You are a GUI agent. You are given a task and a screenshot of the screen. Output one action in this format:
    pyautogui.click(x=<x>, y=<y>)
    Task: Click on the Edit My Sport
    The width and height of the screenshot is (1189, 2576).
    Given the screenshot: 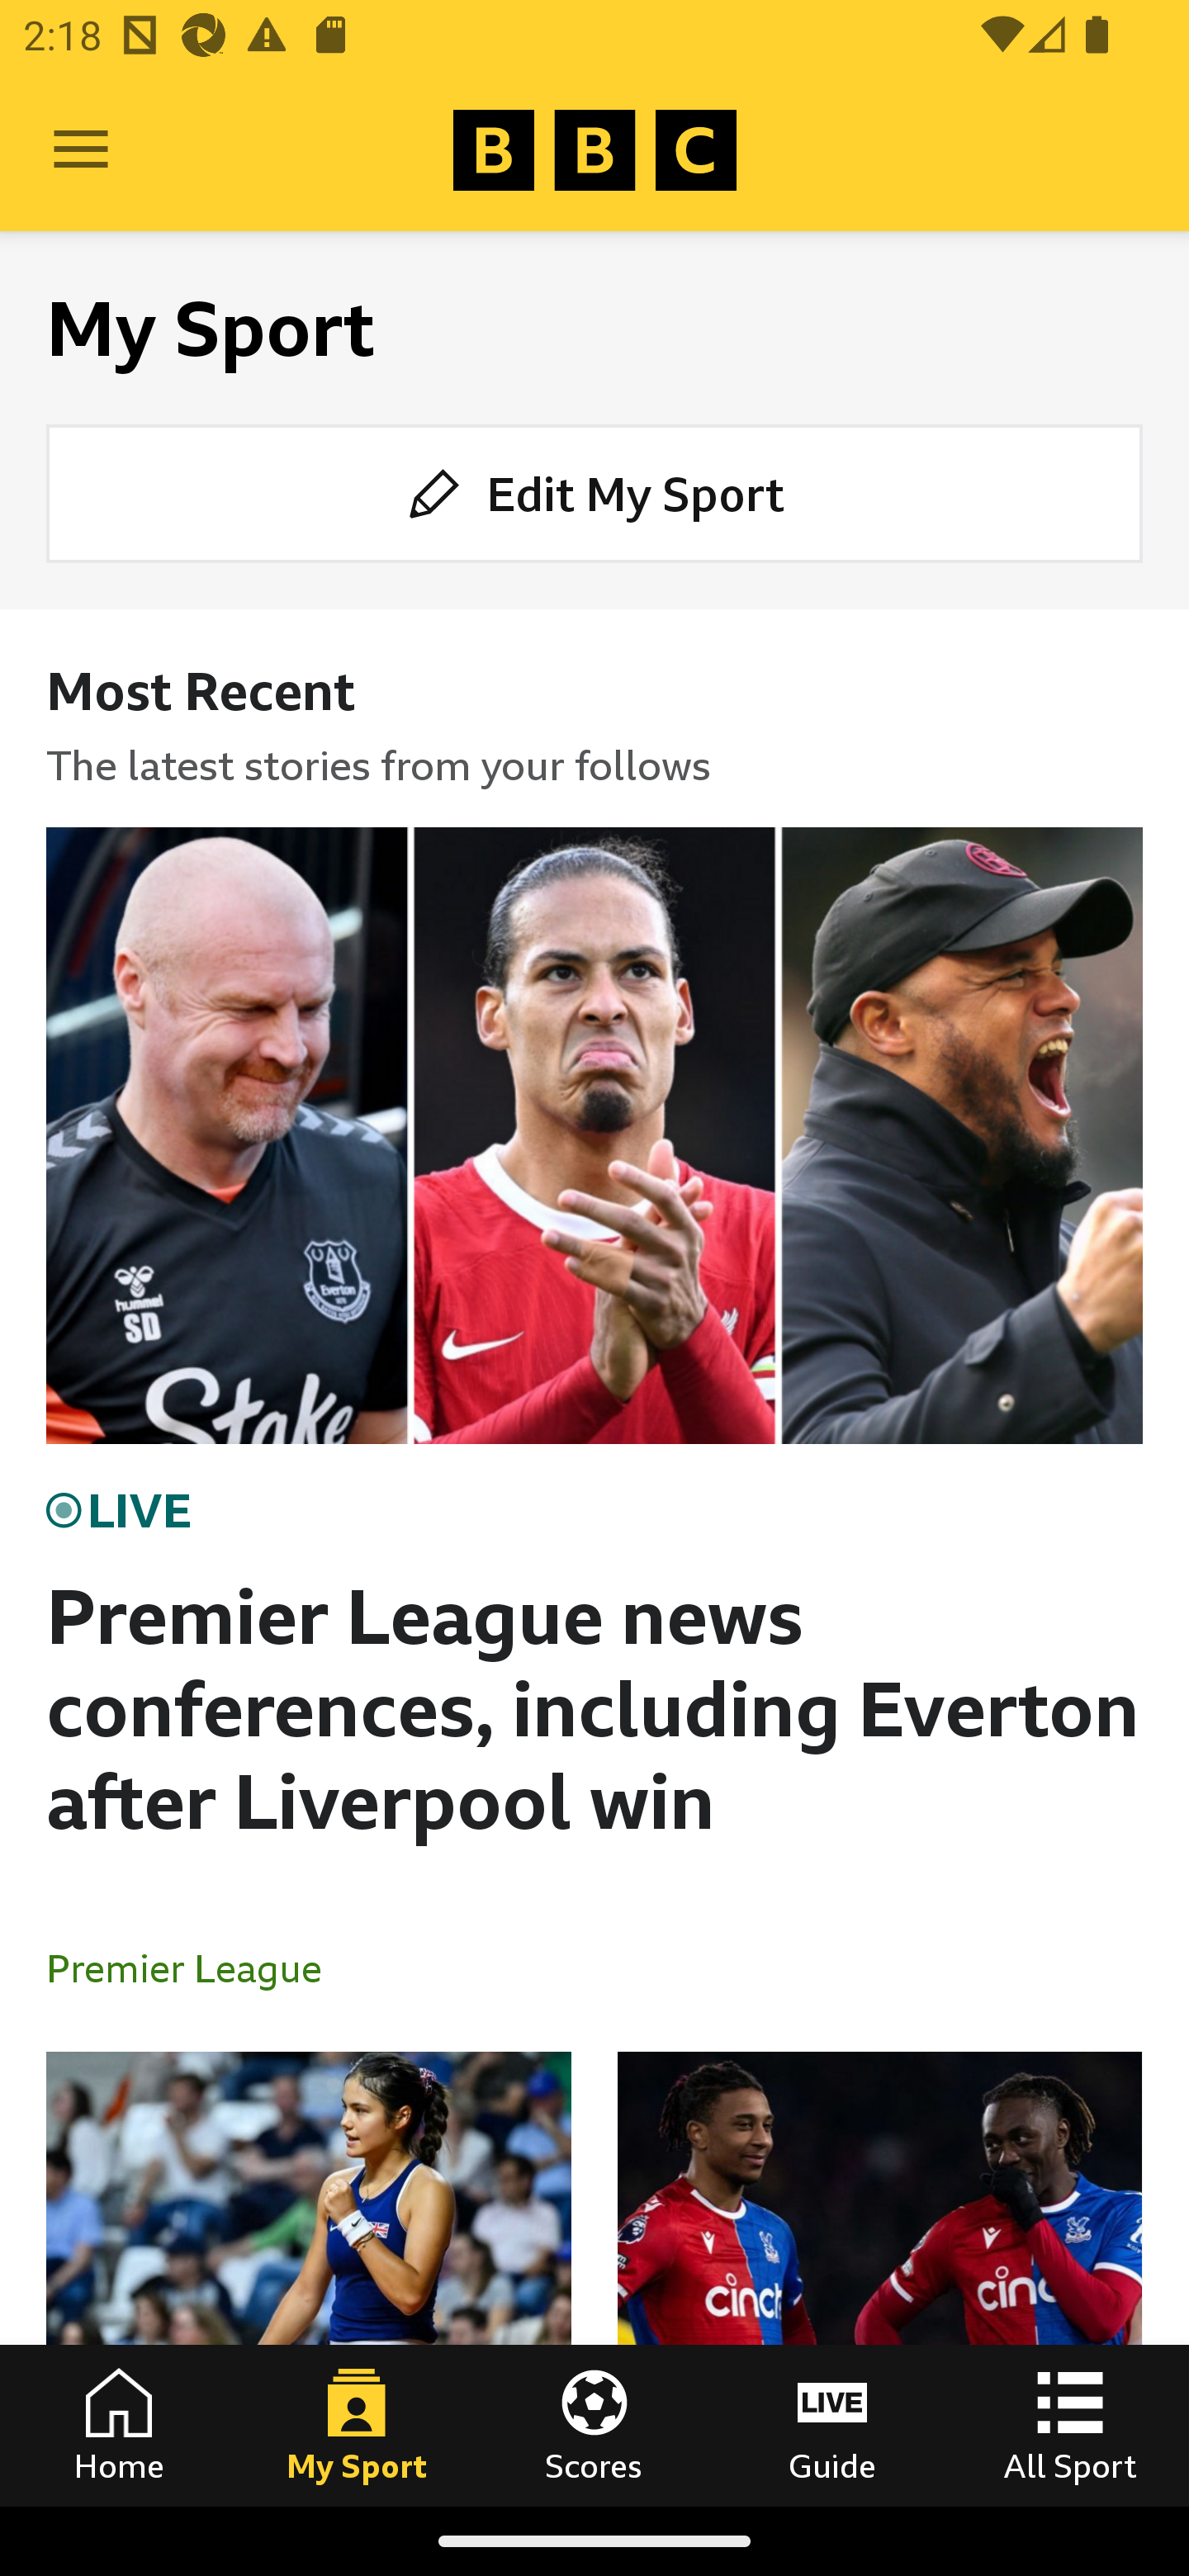 What is the action you would take?
    pyautogui.click(x=594, y=494)
    